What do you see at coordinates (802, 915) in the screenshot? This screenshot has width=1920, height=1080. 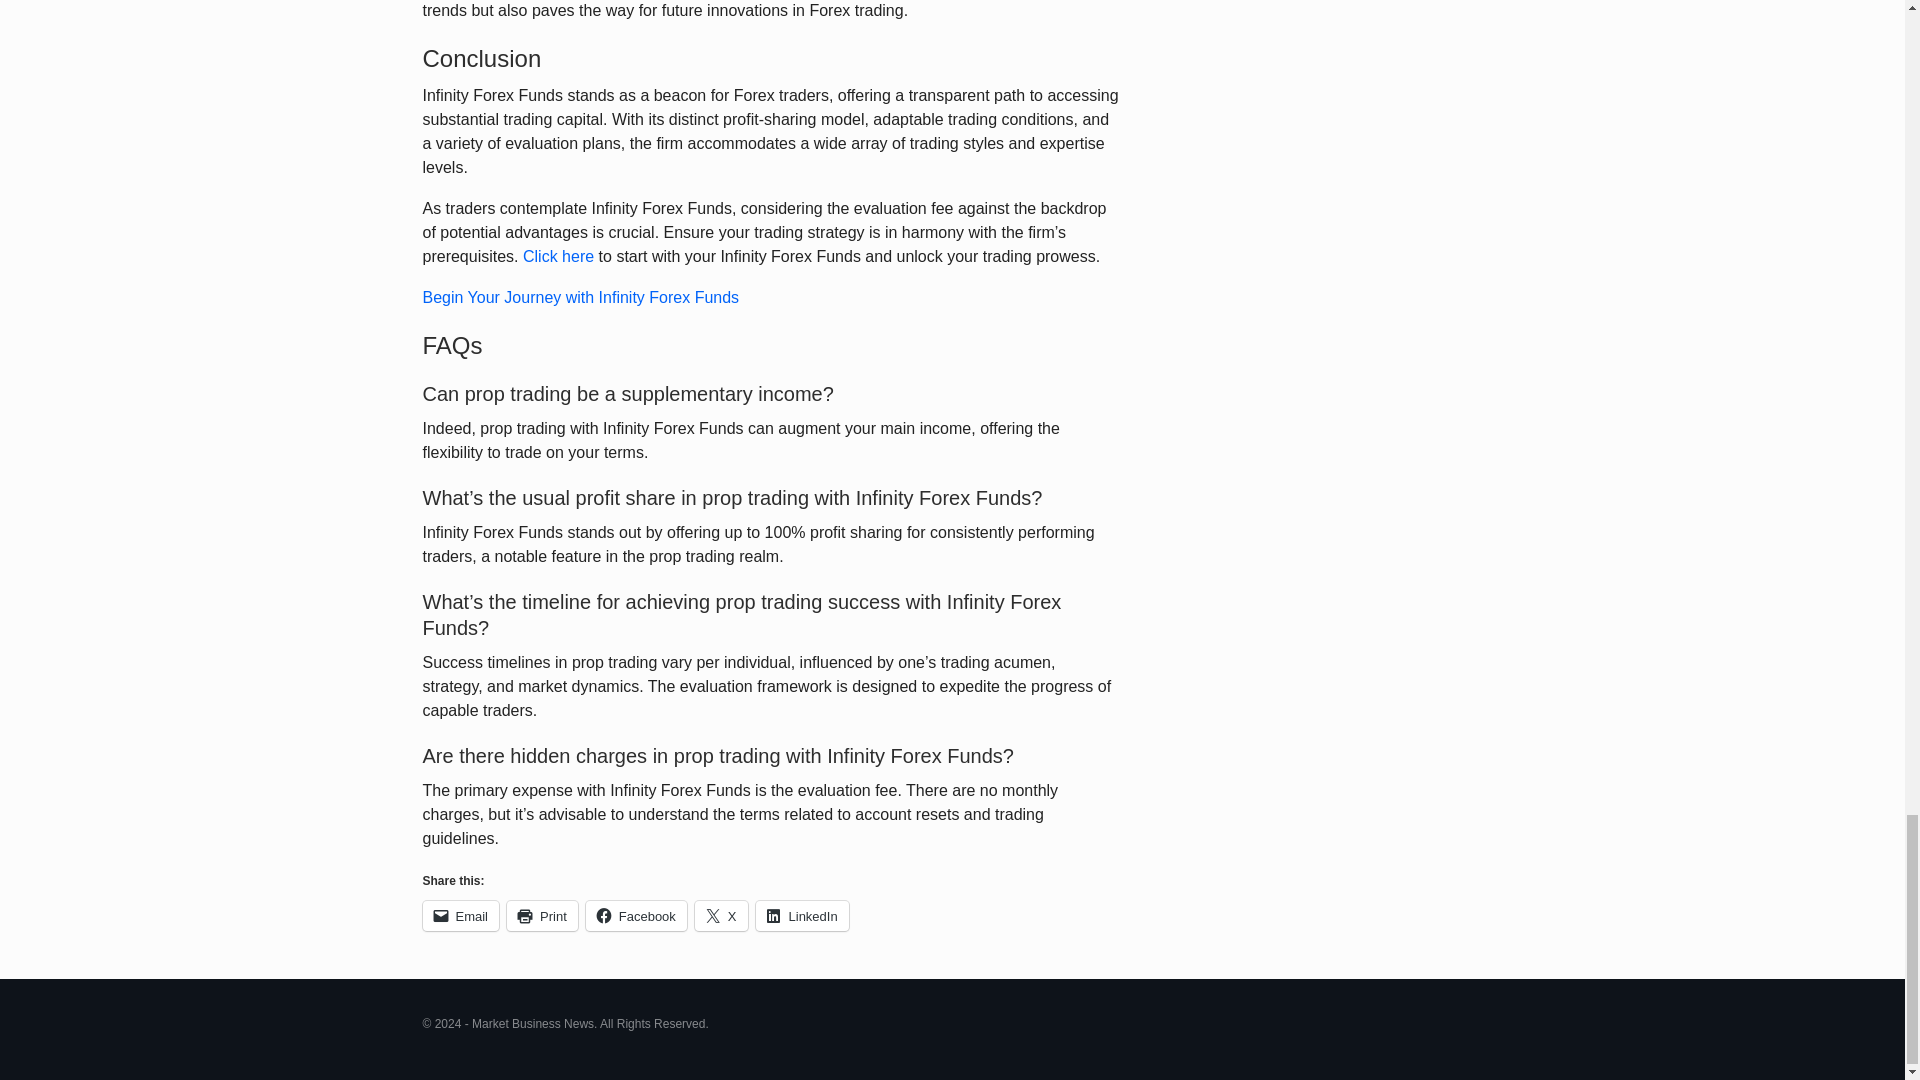 I see `LinkedIn` at bounding box center [802, 915].